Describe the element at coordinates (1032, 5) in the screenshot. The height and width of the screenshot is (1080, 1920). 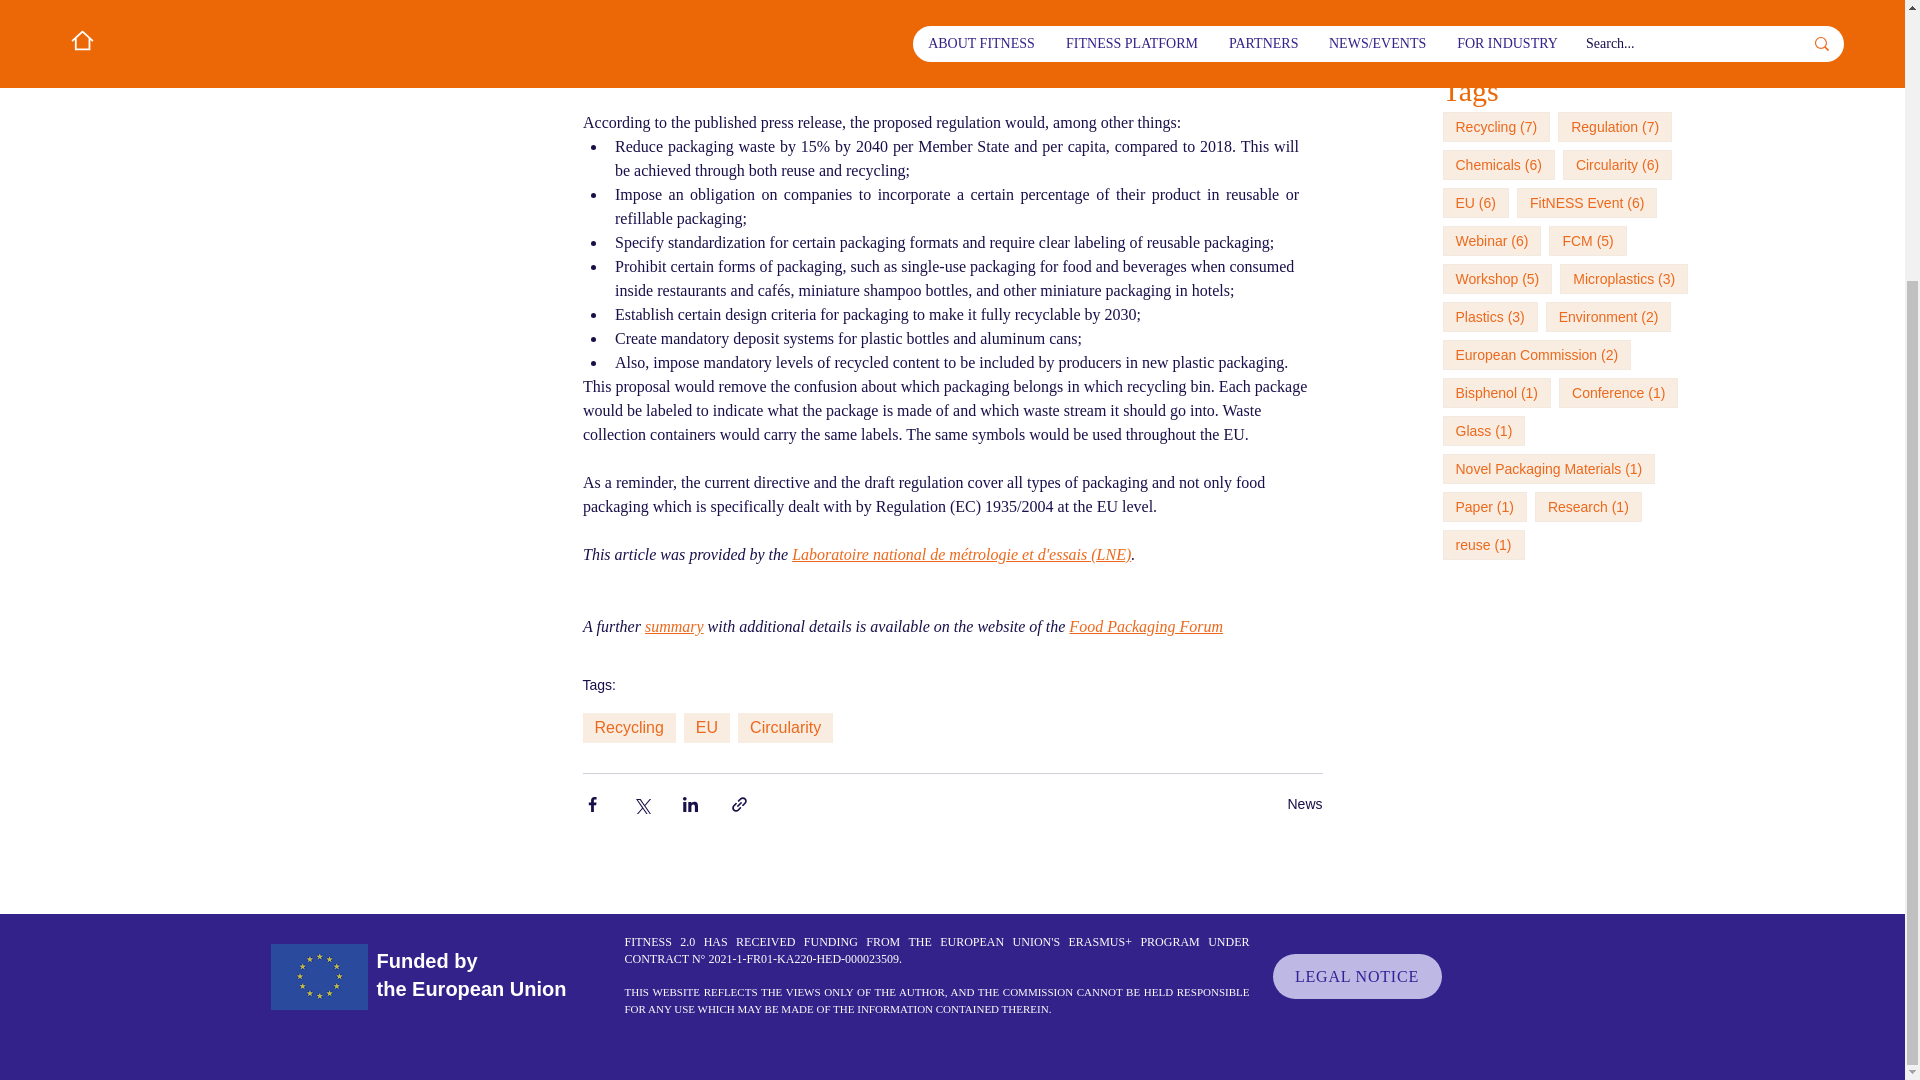
I see `press release` at that location.